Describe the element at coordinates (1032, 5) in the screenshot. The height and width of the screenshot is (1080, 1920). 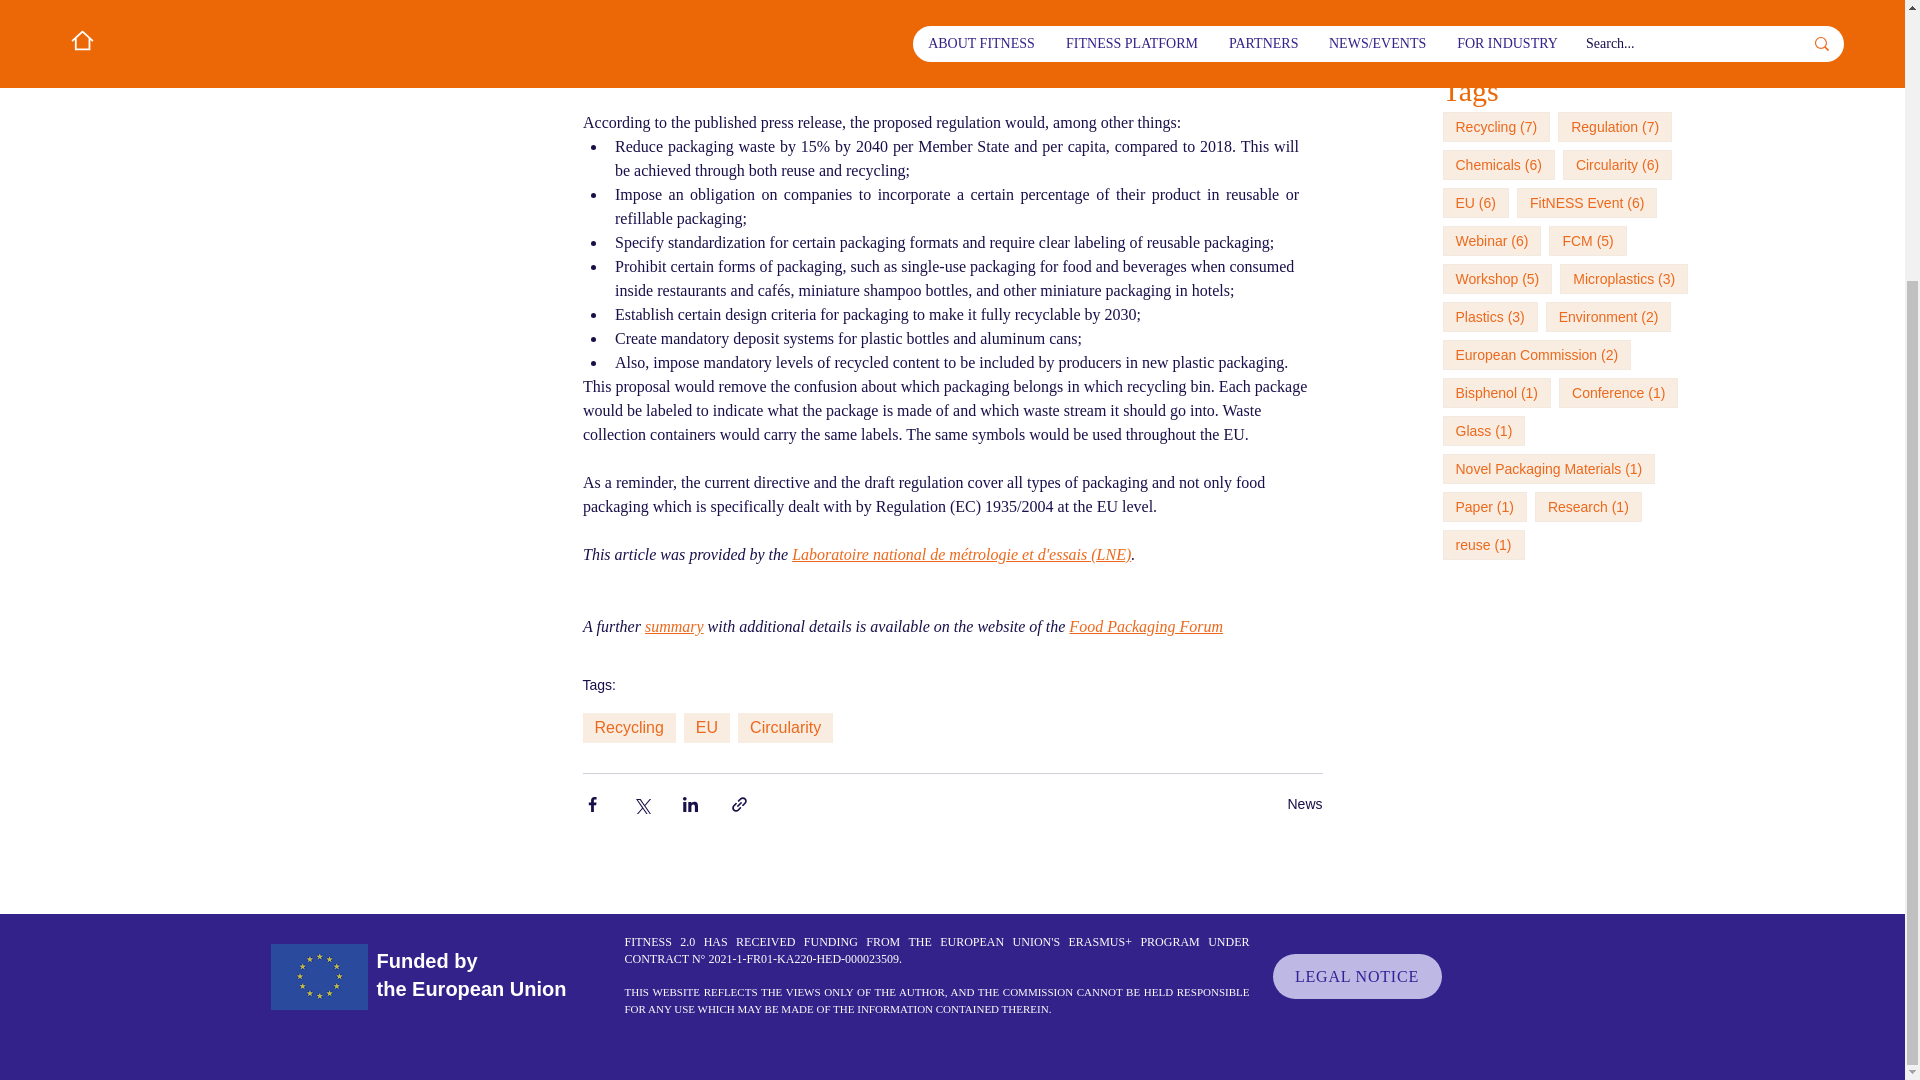
I see `press release` at that location.